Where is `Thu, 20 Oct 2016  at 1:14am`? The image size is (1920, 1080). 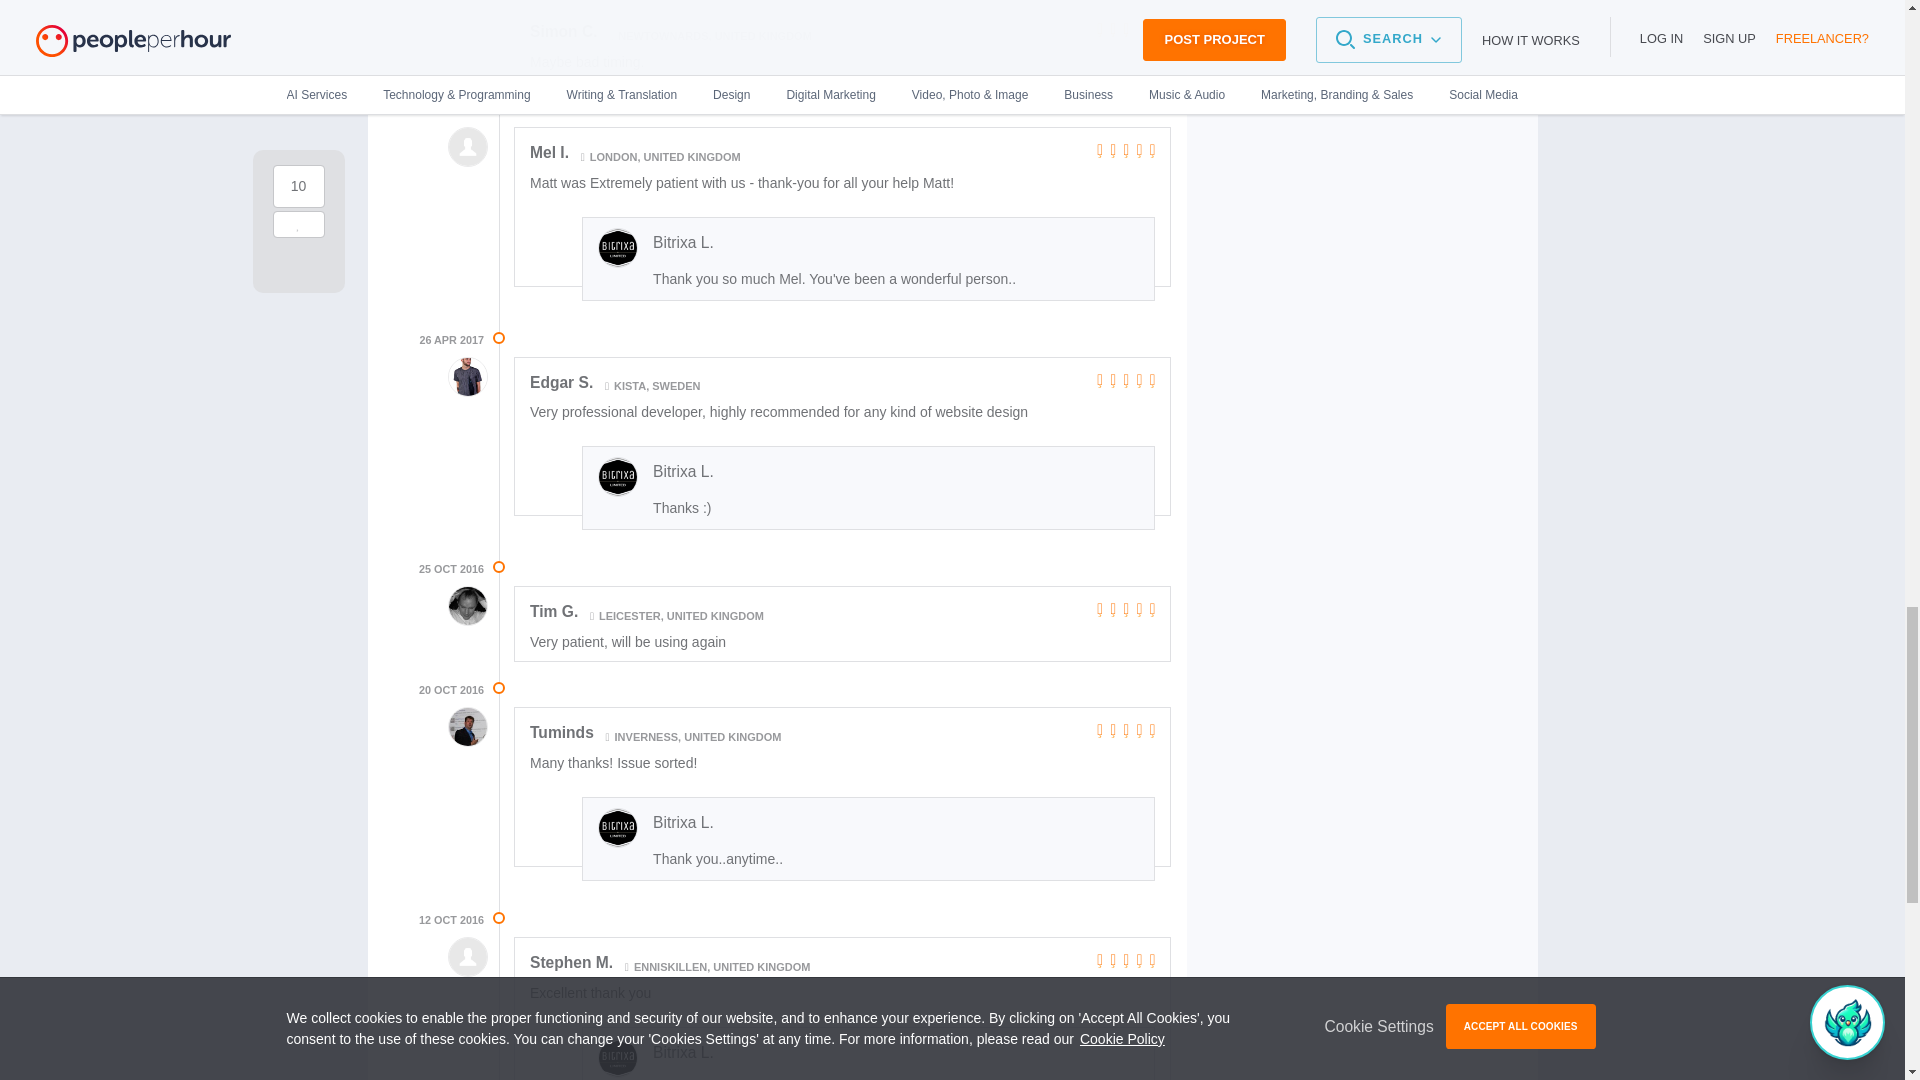
Thu, 20 Oct 2016  at 1:14am is located at coordinates (450, 690).